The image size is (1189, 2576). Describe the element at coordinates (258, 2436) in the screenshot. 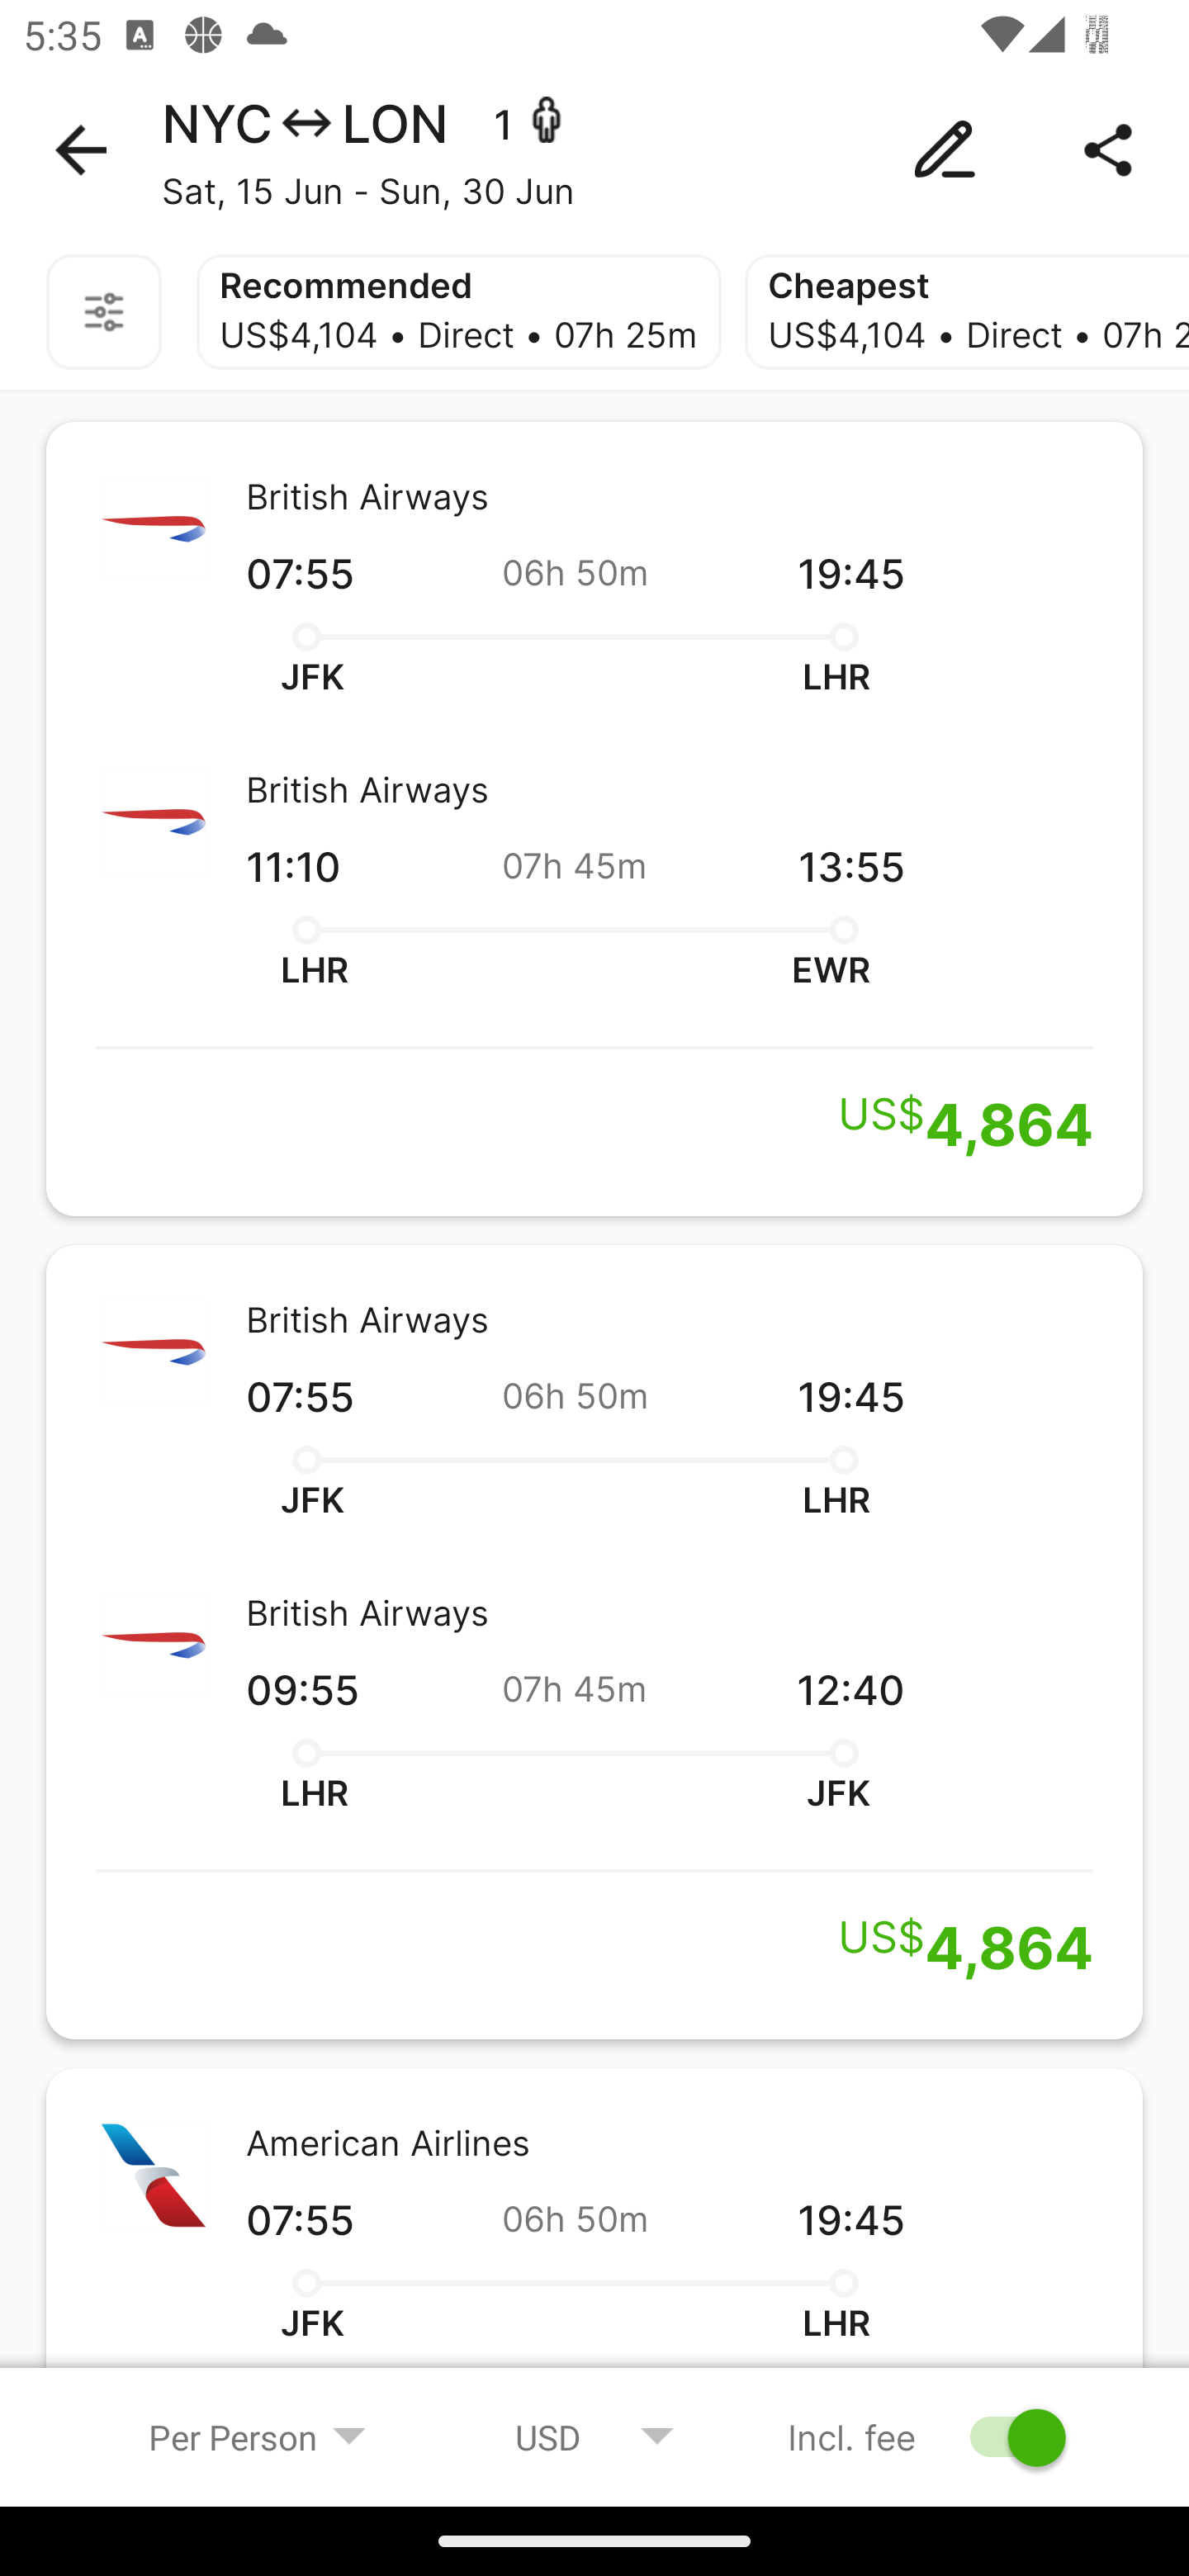

I see `Per Person` at that location.